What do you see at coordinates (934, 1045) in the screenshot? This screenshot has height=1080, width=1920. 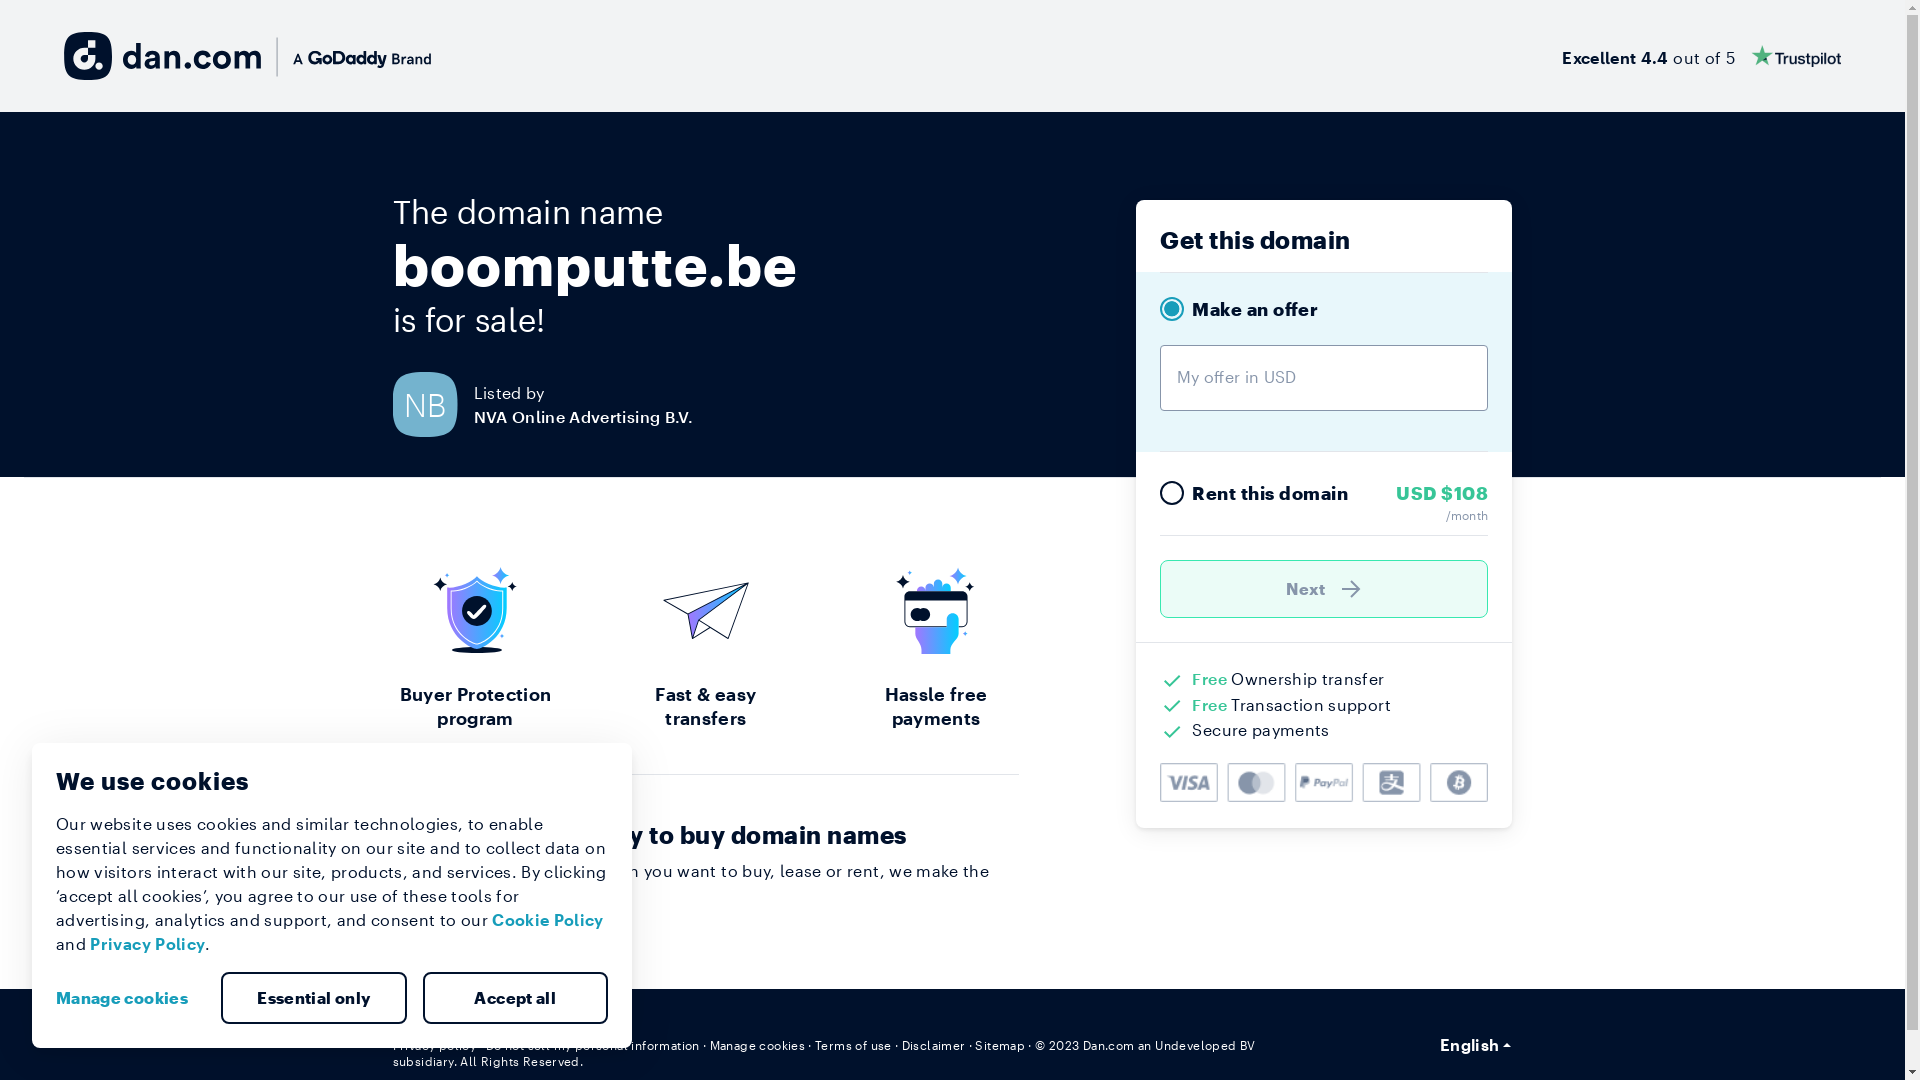 I see `Disclaimer` at bounding box center [934, 1045].